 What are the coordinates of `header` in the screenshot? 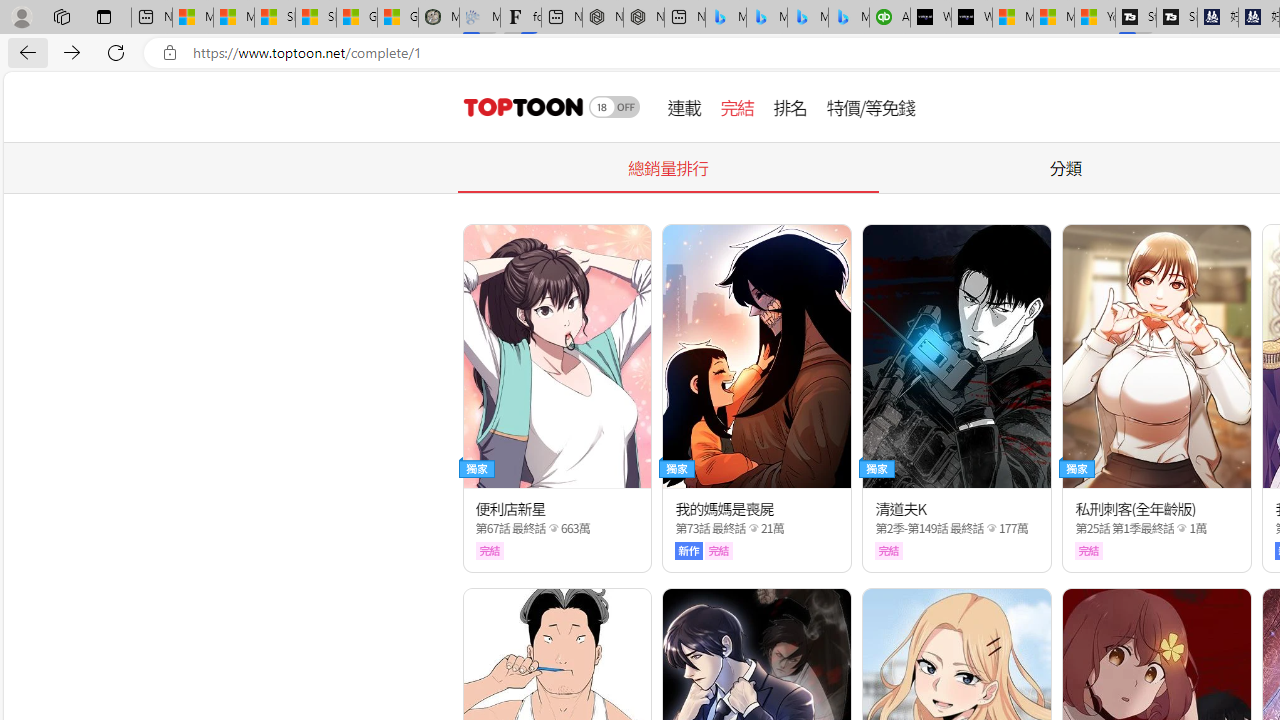 It's located at (520, 106).